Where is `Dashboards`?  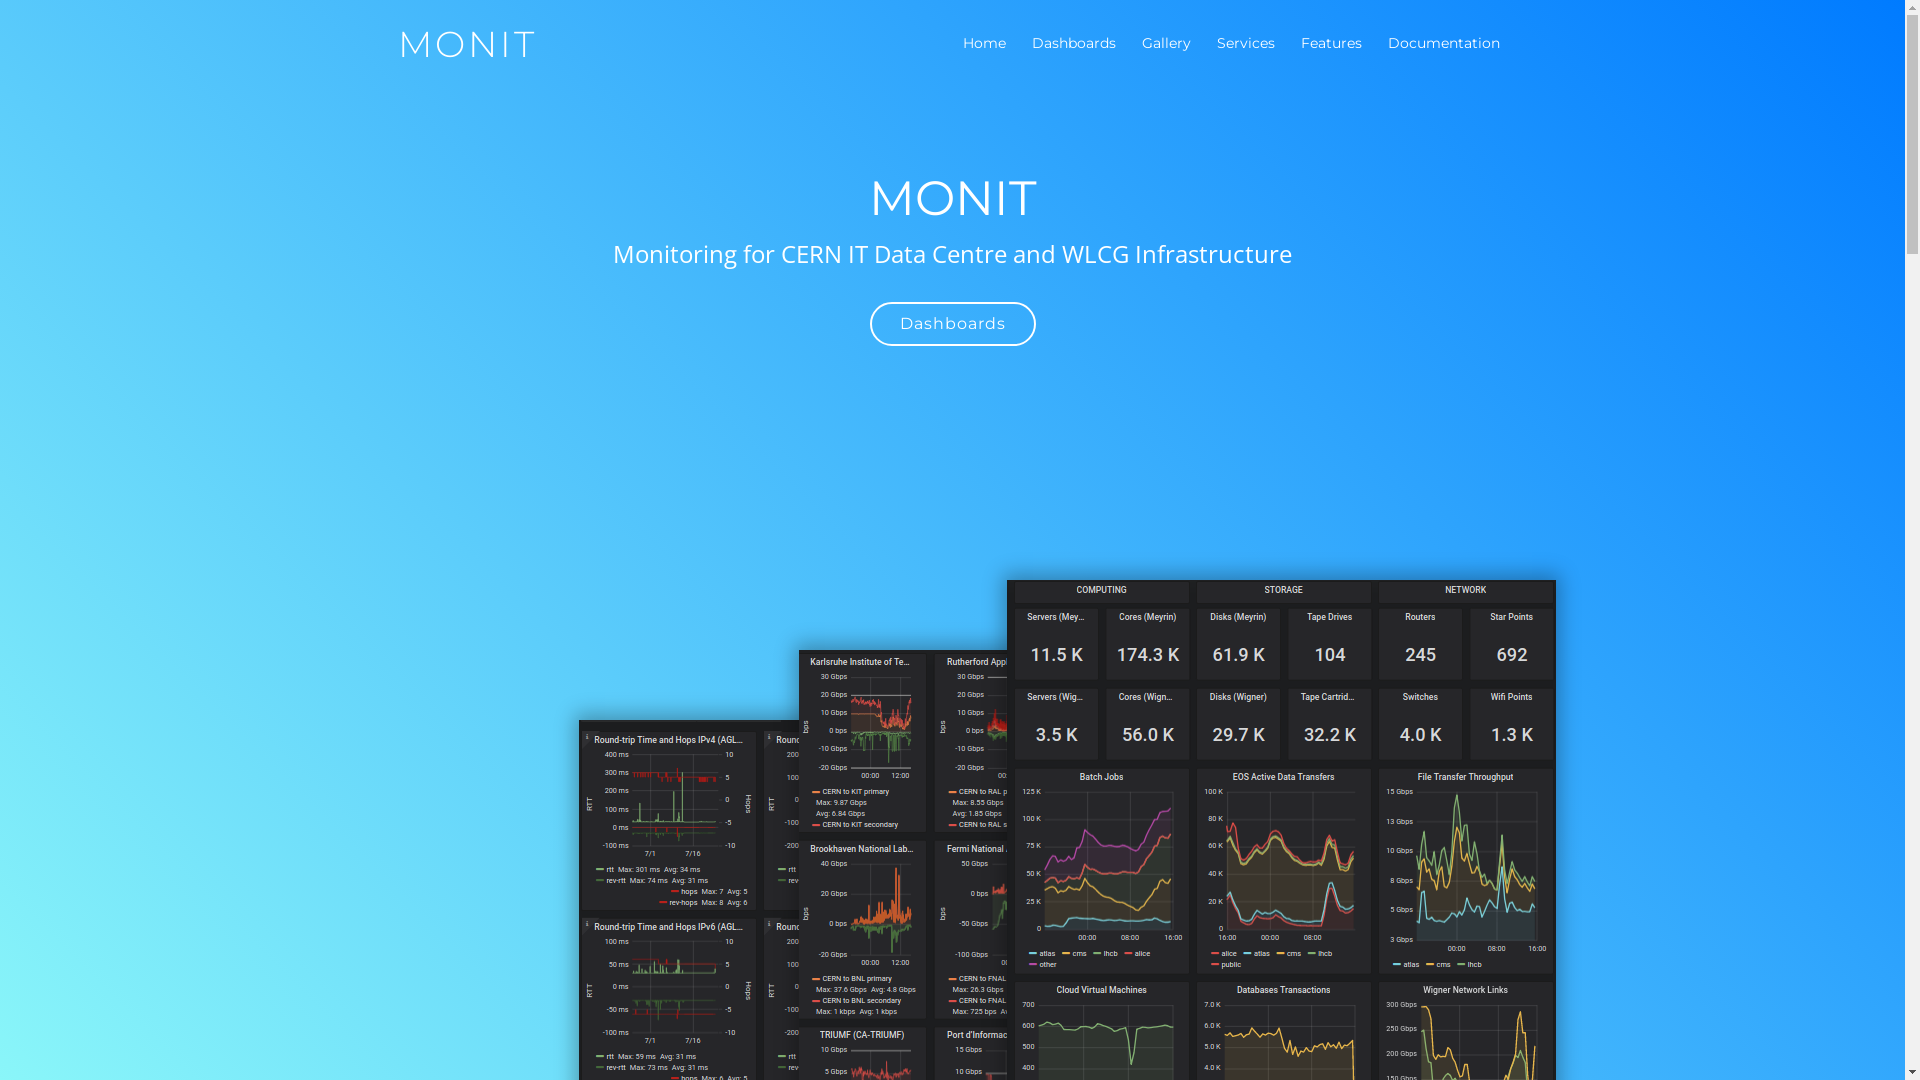
Dashboards is located at coordinates (1074, 48).